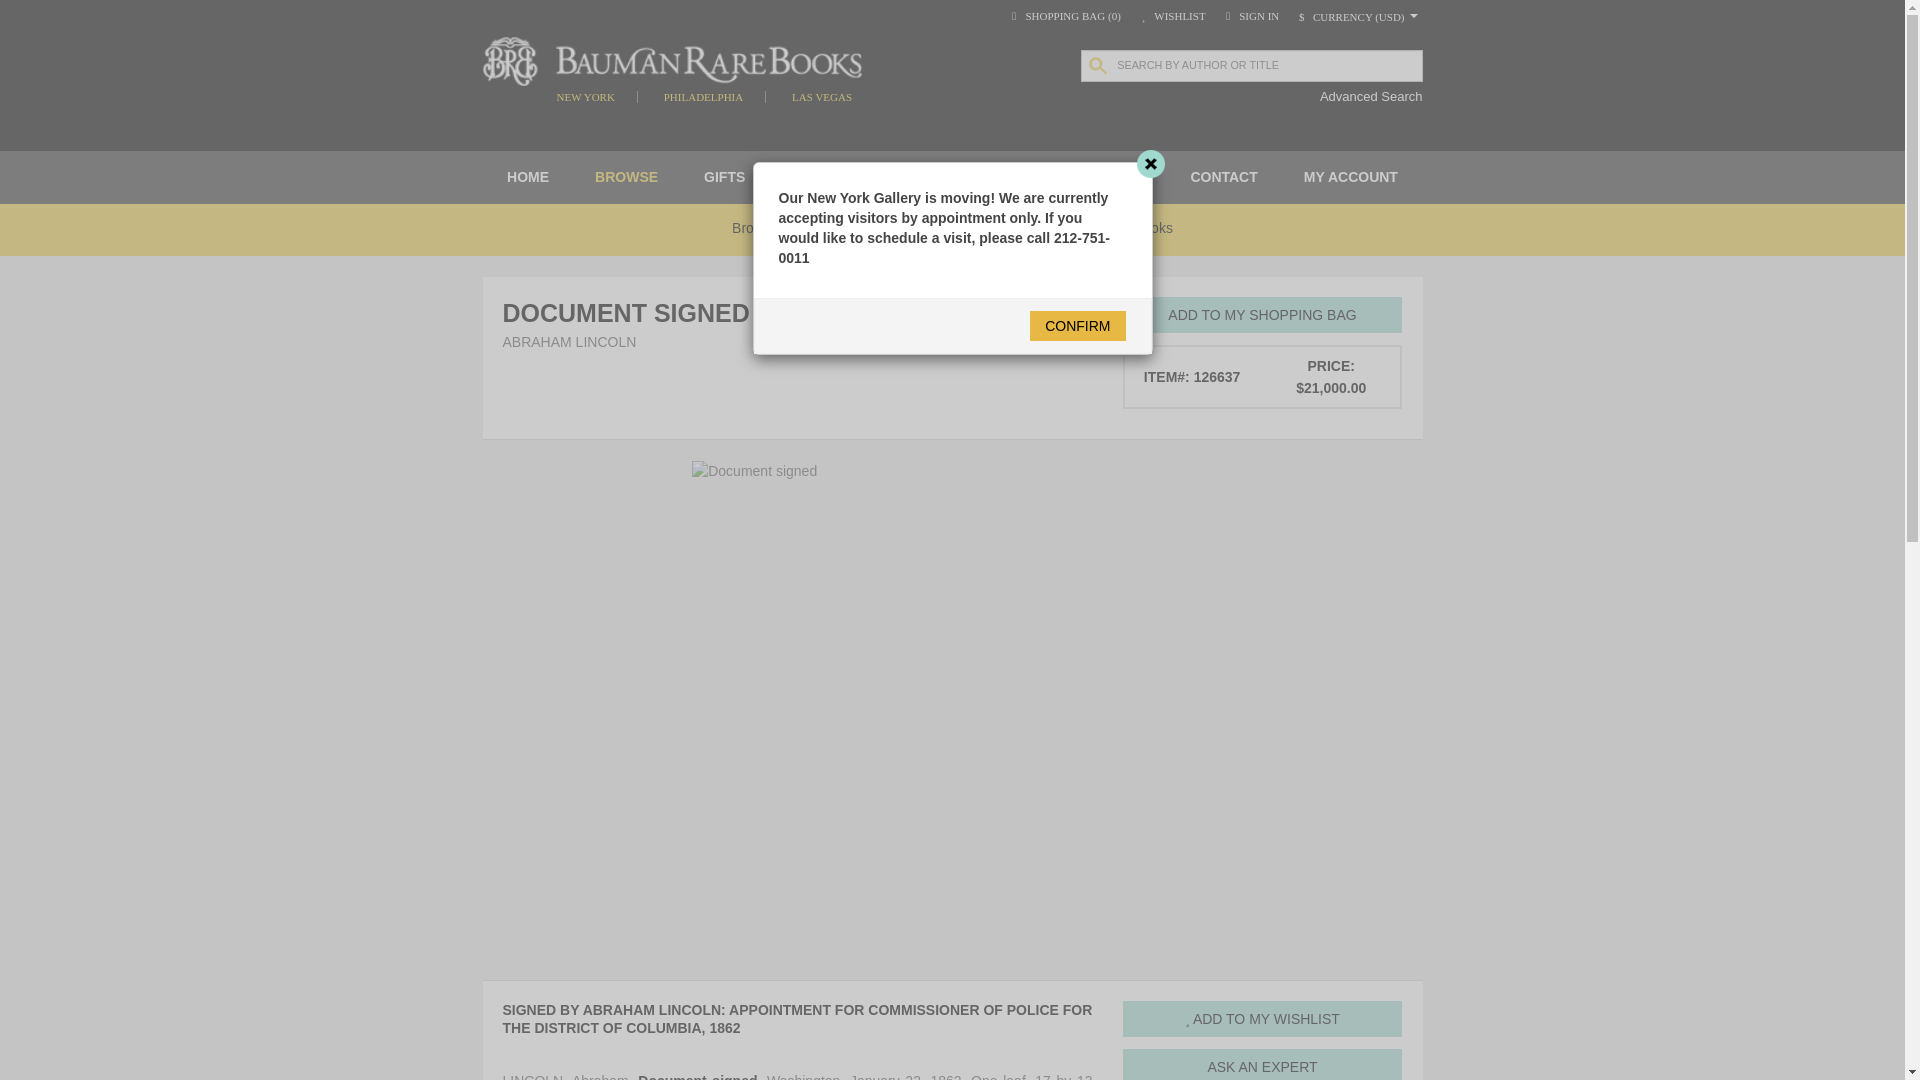 This screenshot has height=1080, width=1920. What do you see at coordinates (704, 96) in the screenshot?
I see `PHILADELPHIA` at bounding box center [704, 96].